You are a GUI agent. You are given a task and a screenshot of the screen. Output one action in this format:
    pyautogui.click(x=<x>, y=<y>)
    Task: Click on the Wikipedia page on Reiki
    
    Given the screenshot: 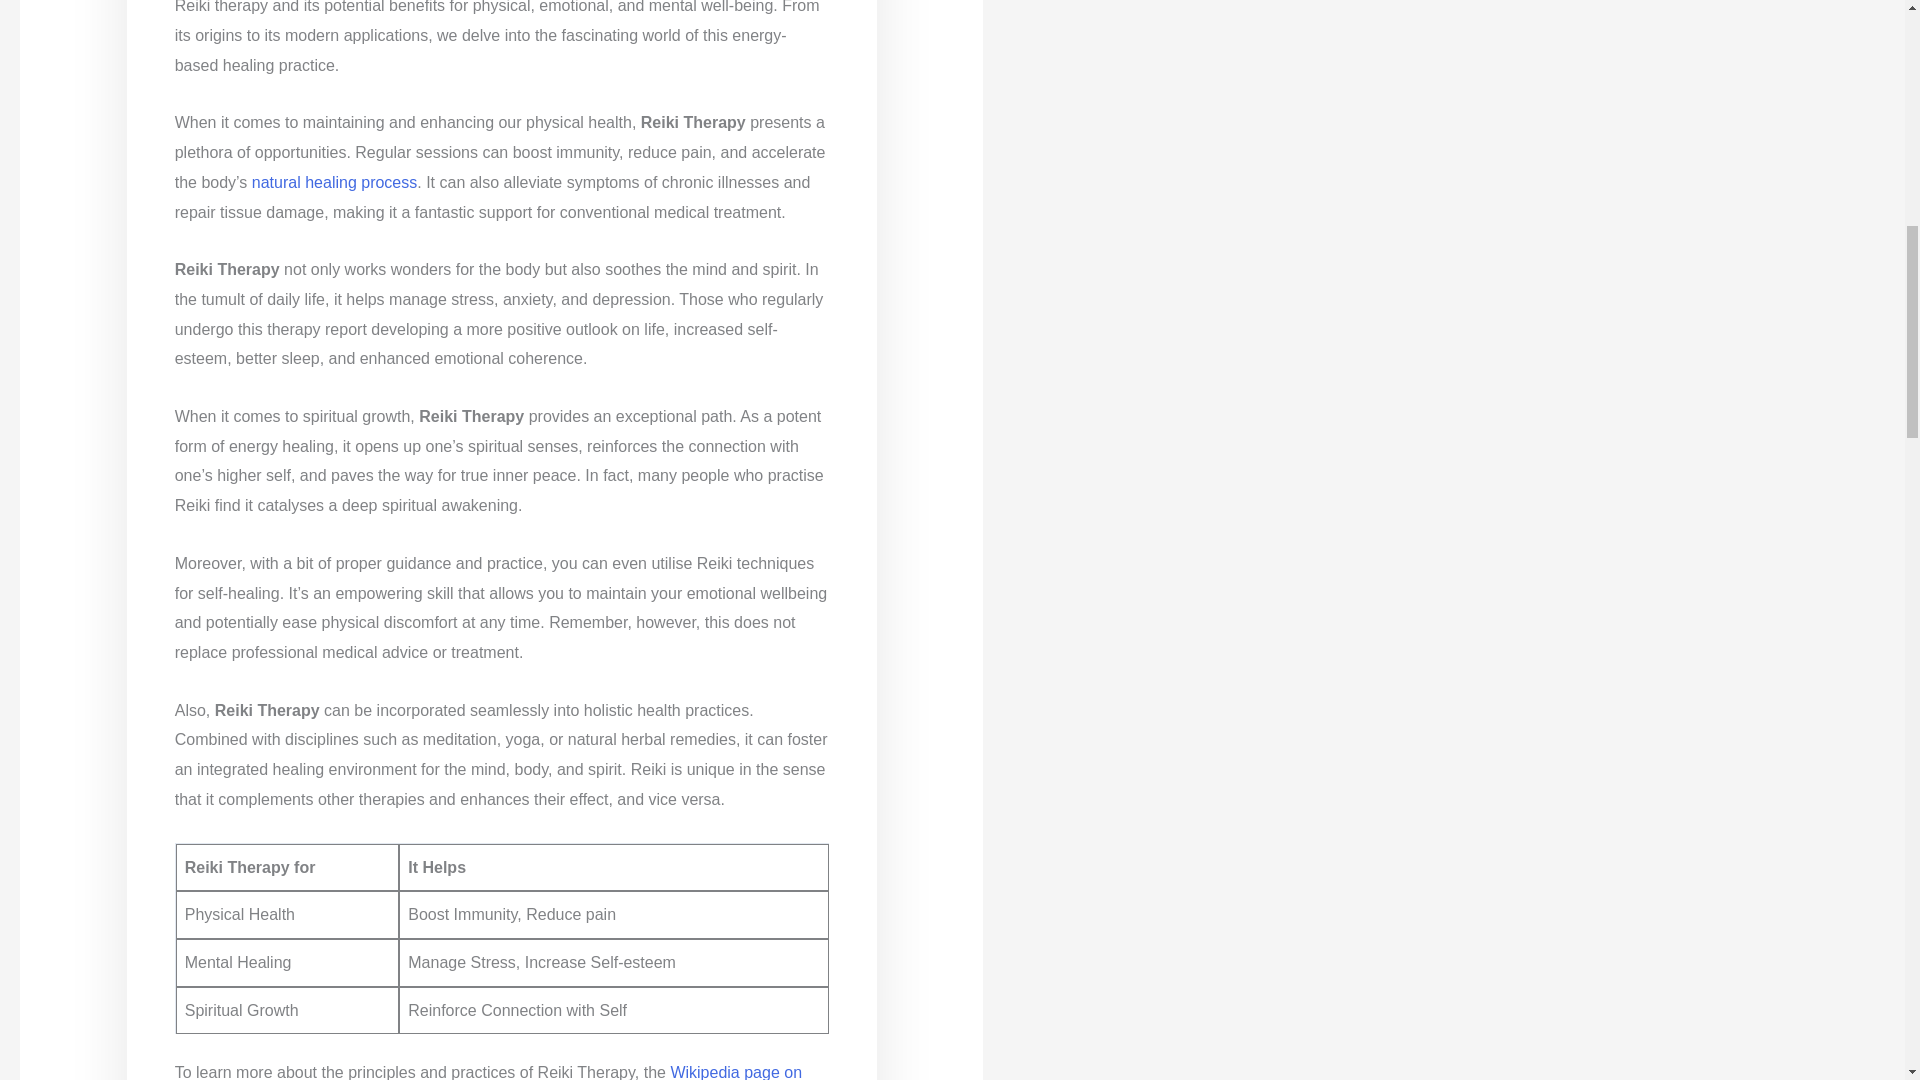 What is the action you would take?
    pyautogui.click(x=488, y=1072)
    